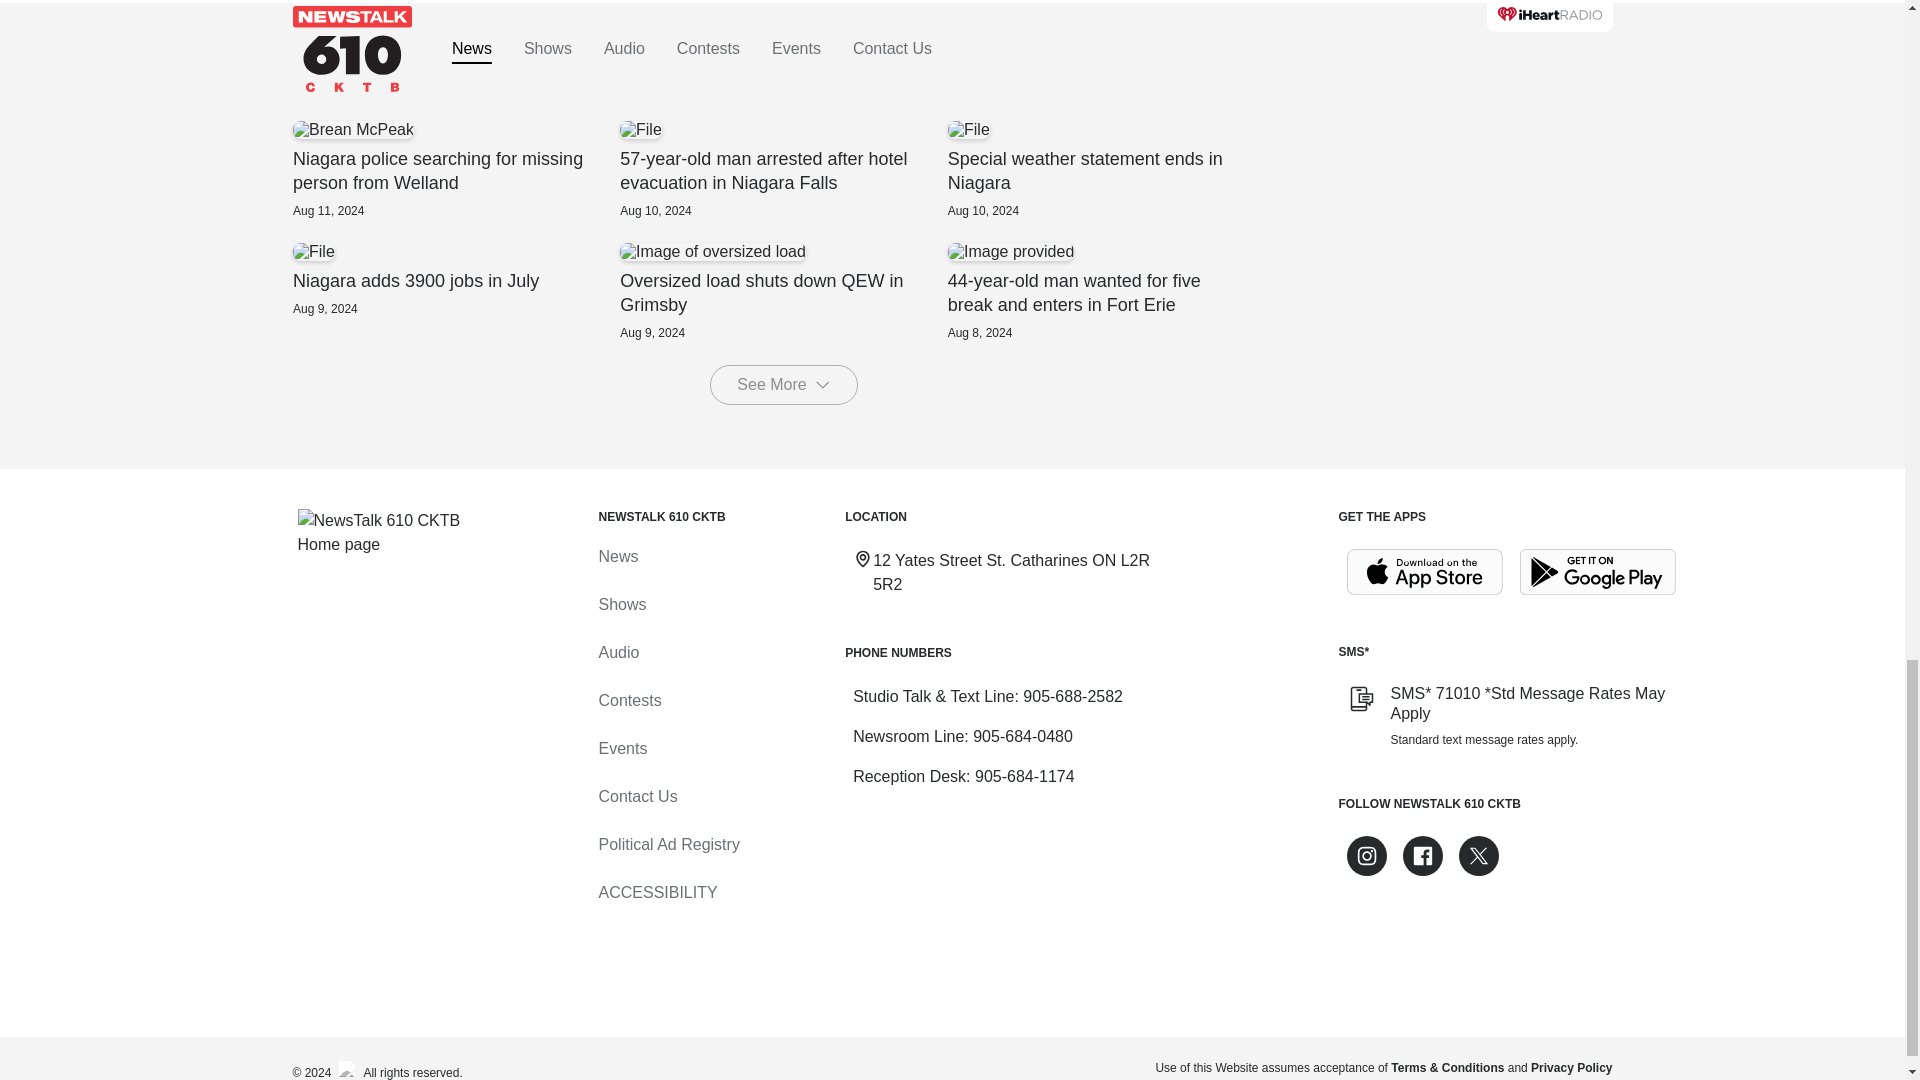 The width and height of the screenshot is (1920, 1080). Describe the element at coordinates (1424, 572) in the screenshot. I see `Download on the App Store` at that location.